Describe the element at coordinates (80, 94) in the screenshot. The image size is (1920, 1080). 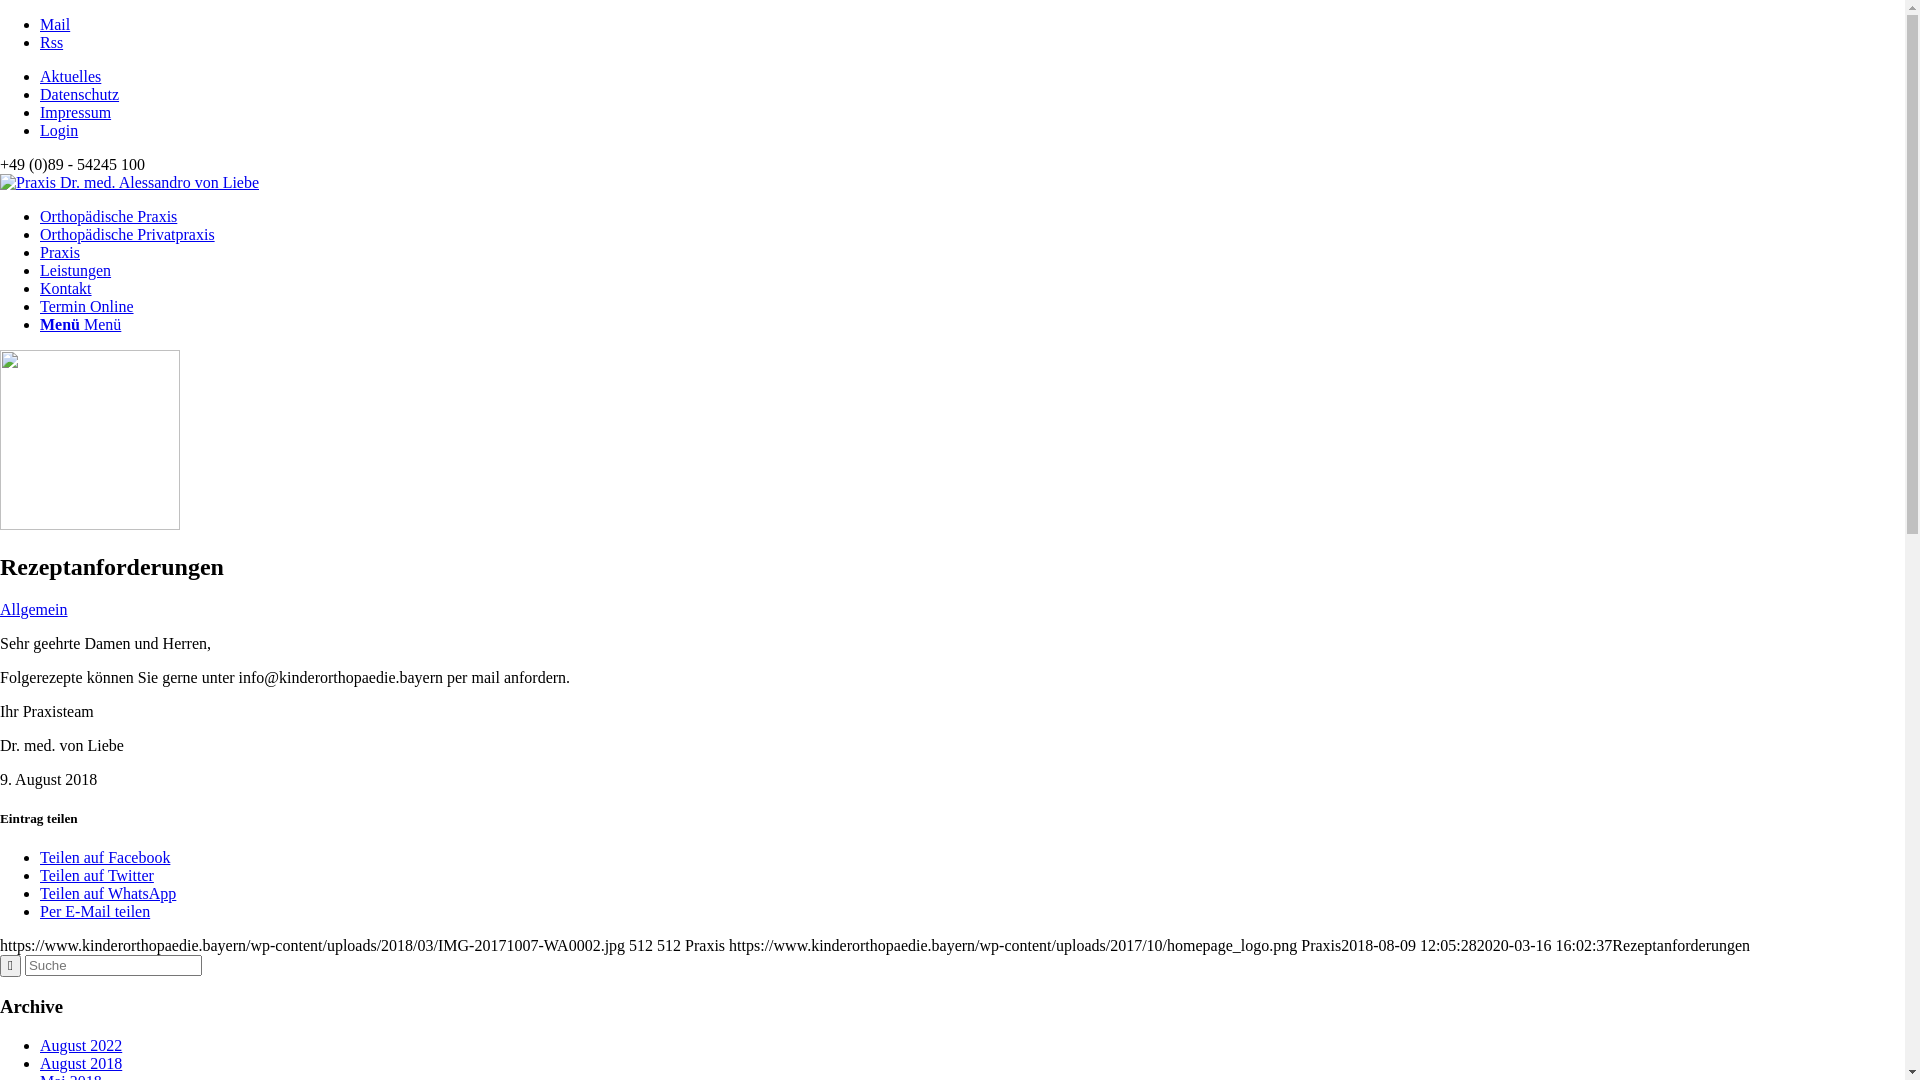
I see `Datenschutz` at that location.